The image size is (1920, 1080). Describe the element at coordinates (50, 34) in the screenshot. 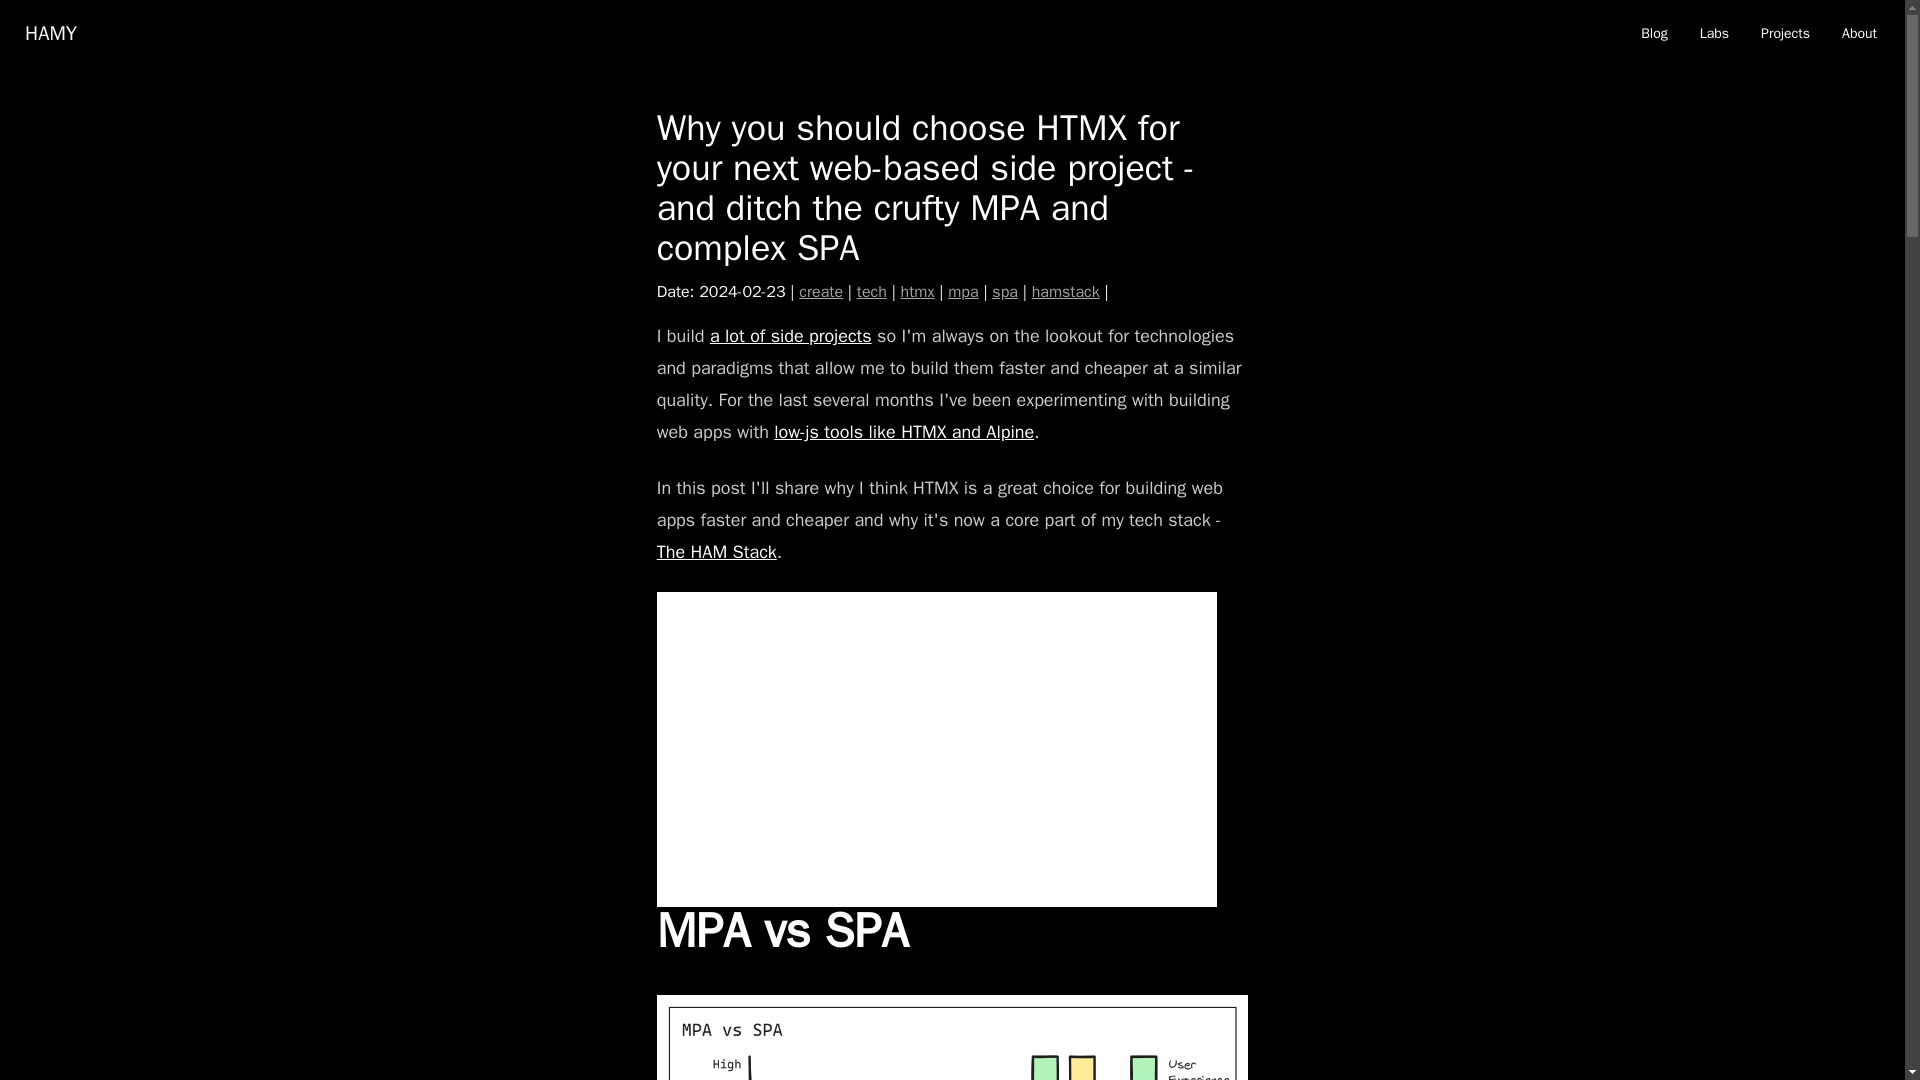

I see `HAMY` at that location.